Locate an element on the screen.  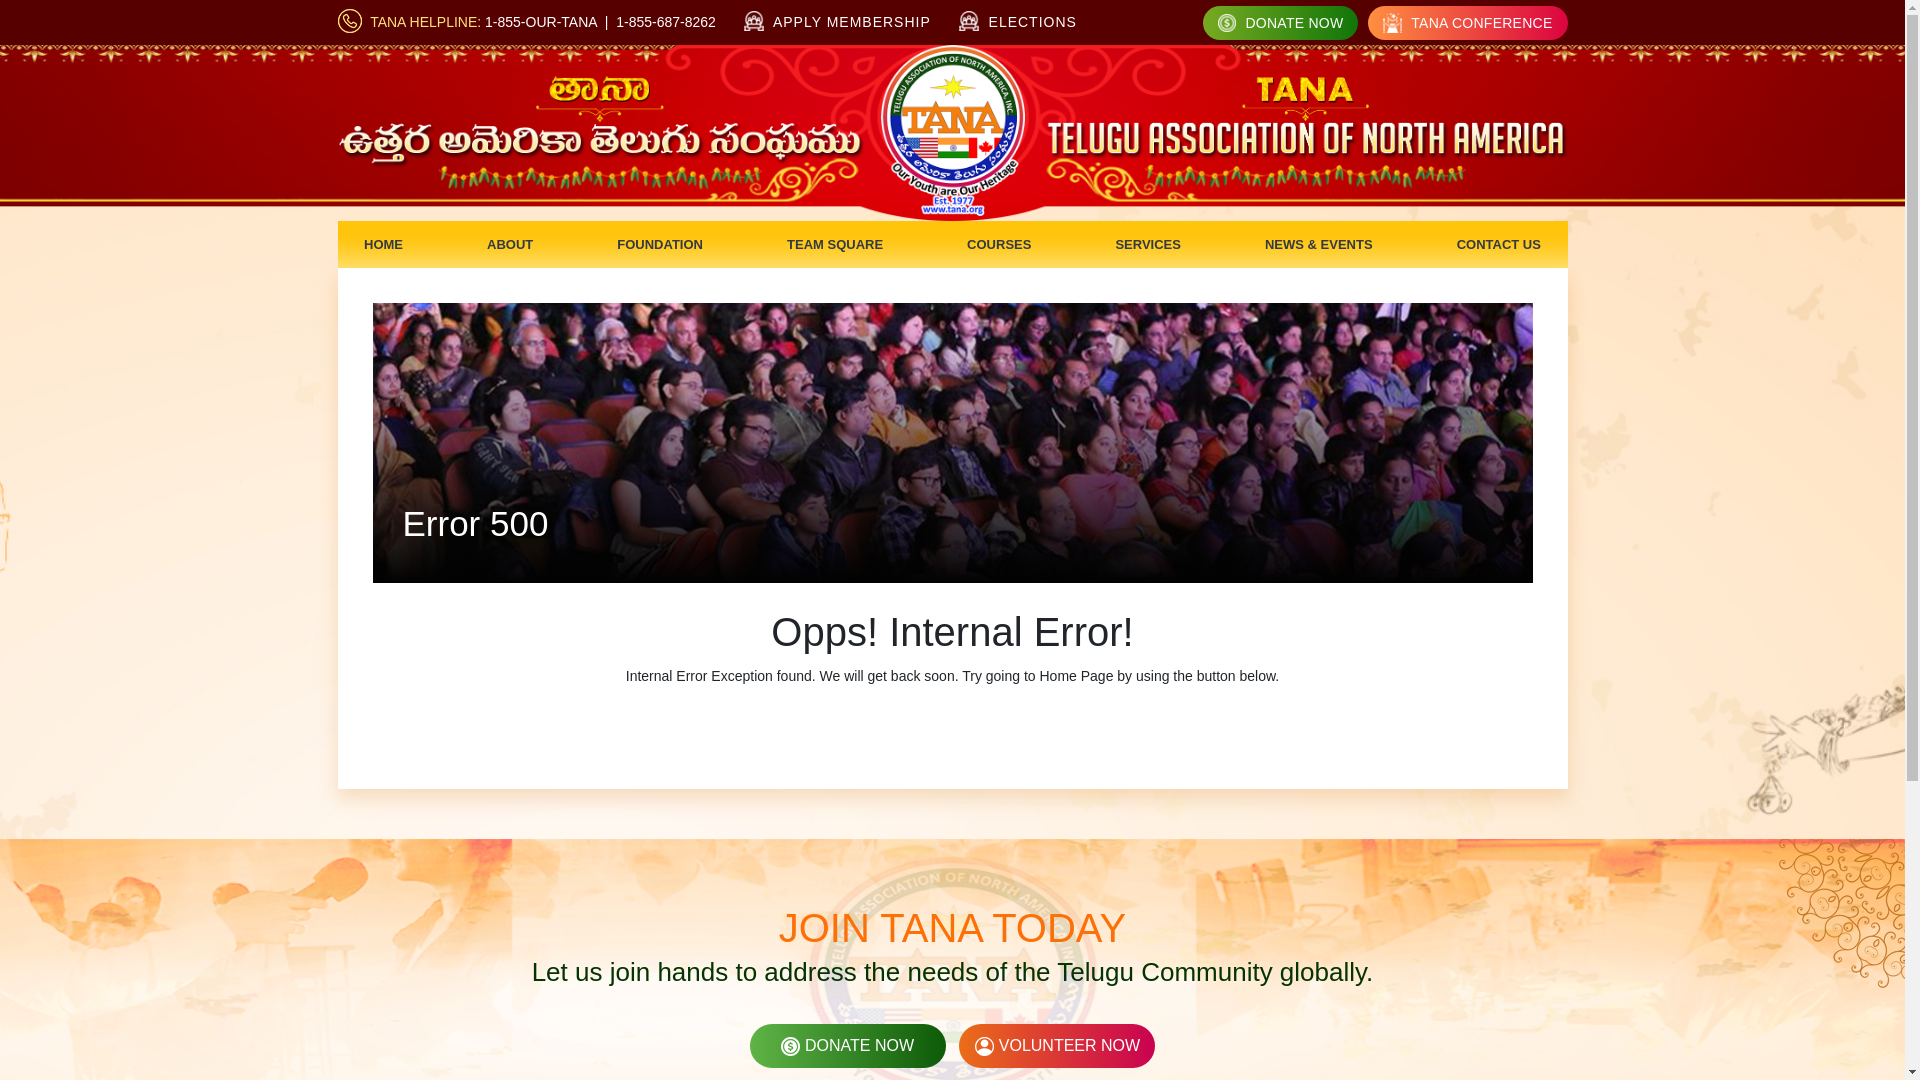
DONATE NOW is located at coordinates (1280, 22).